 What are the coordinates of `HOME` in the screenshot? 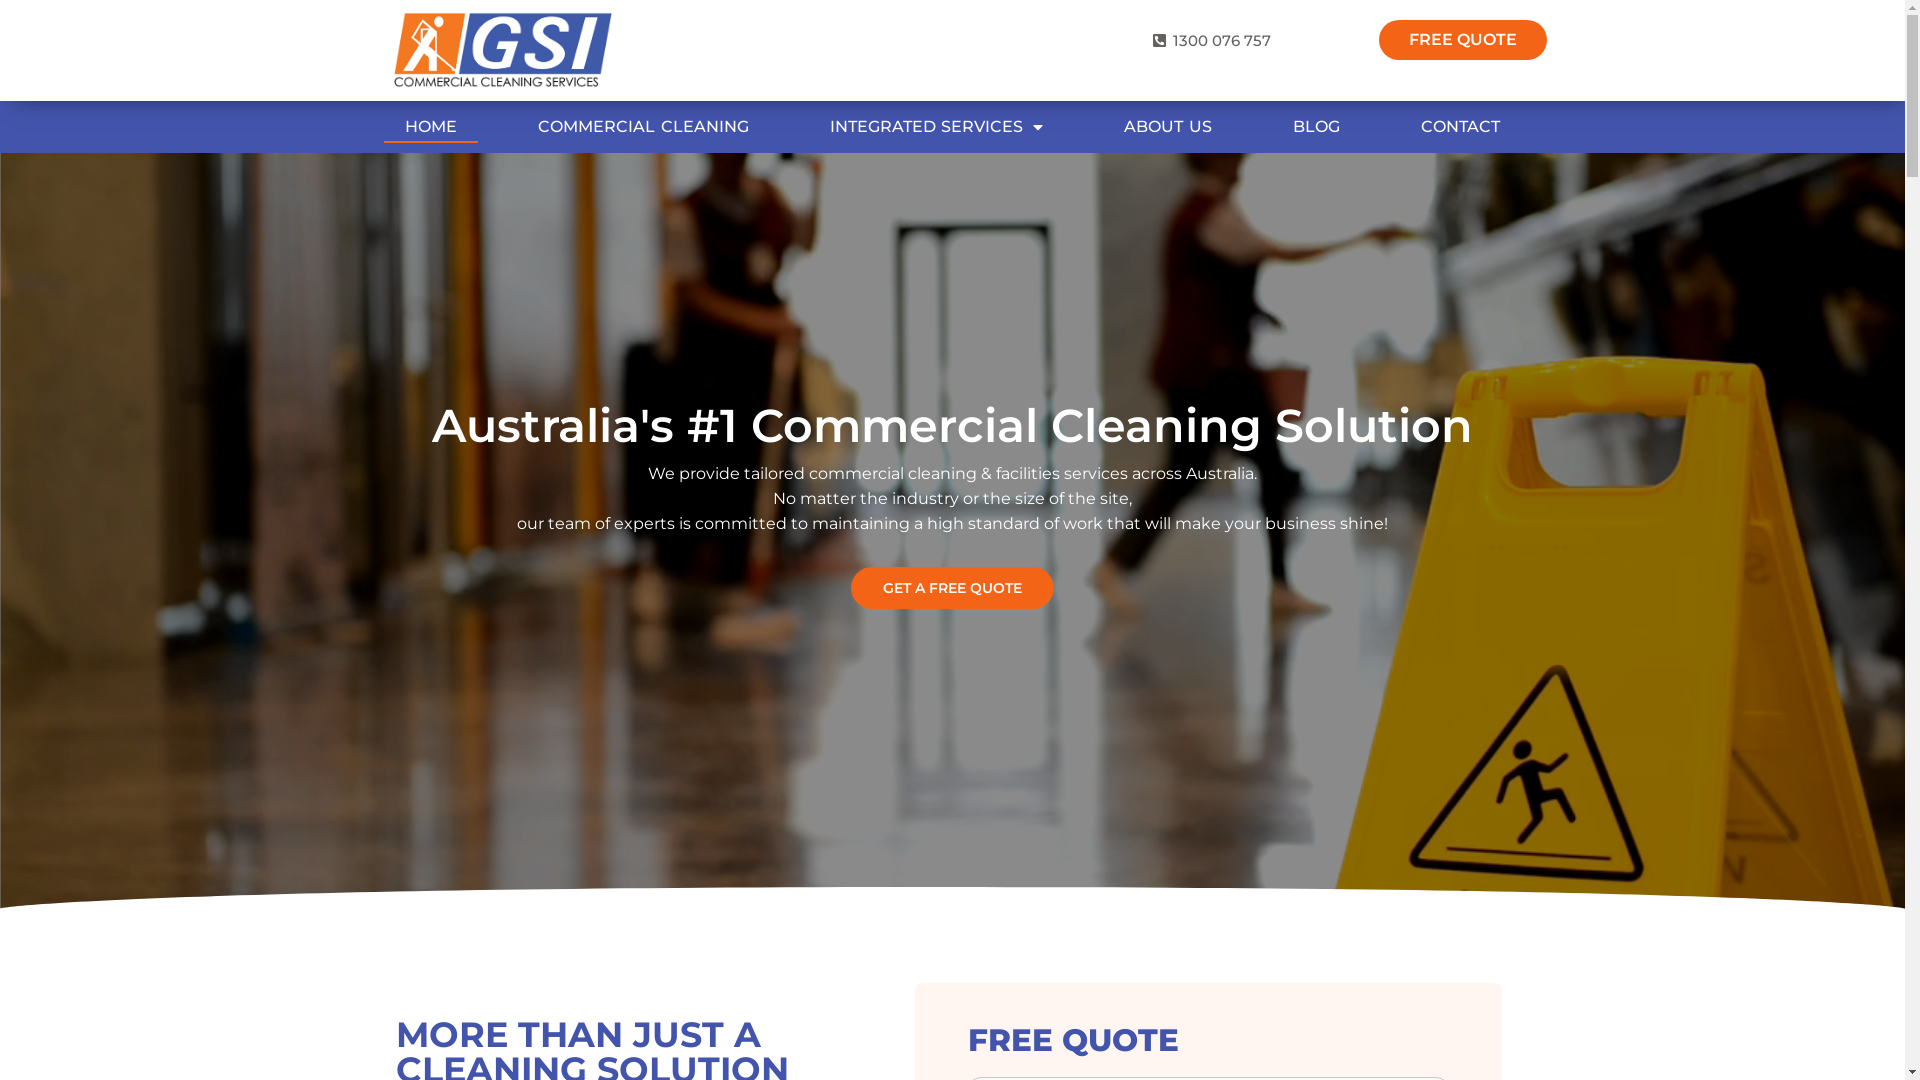 It's located at (431, 127).